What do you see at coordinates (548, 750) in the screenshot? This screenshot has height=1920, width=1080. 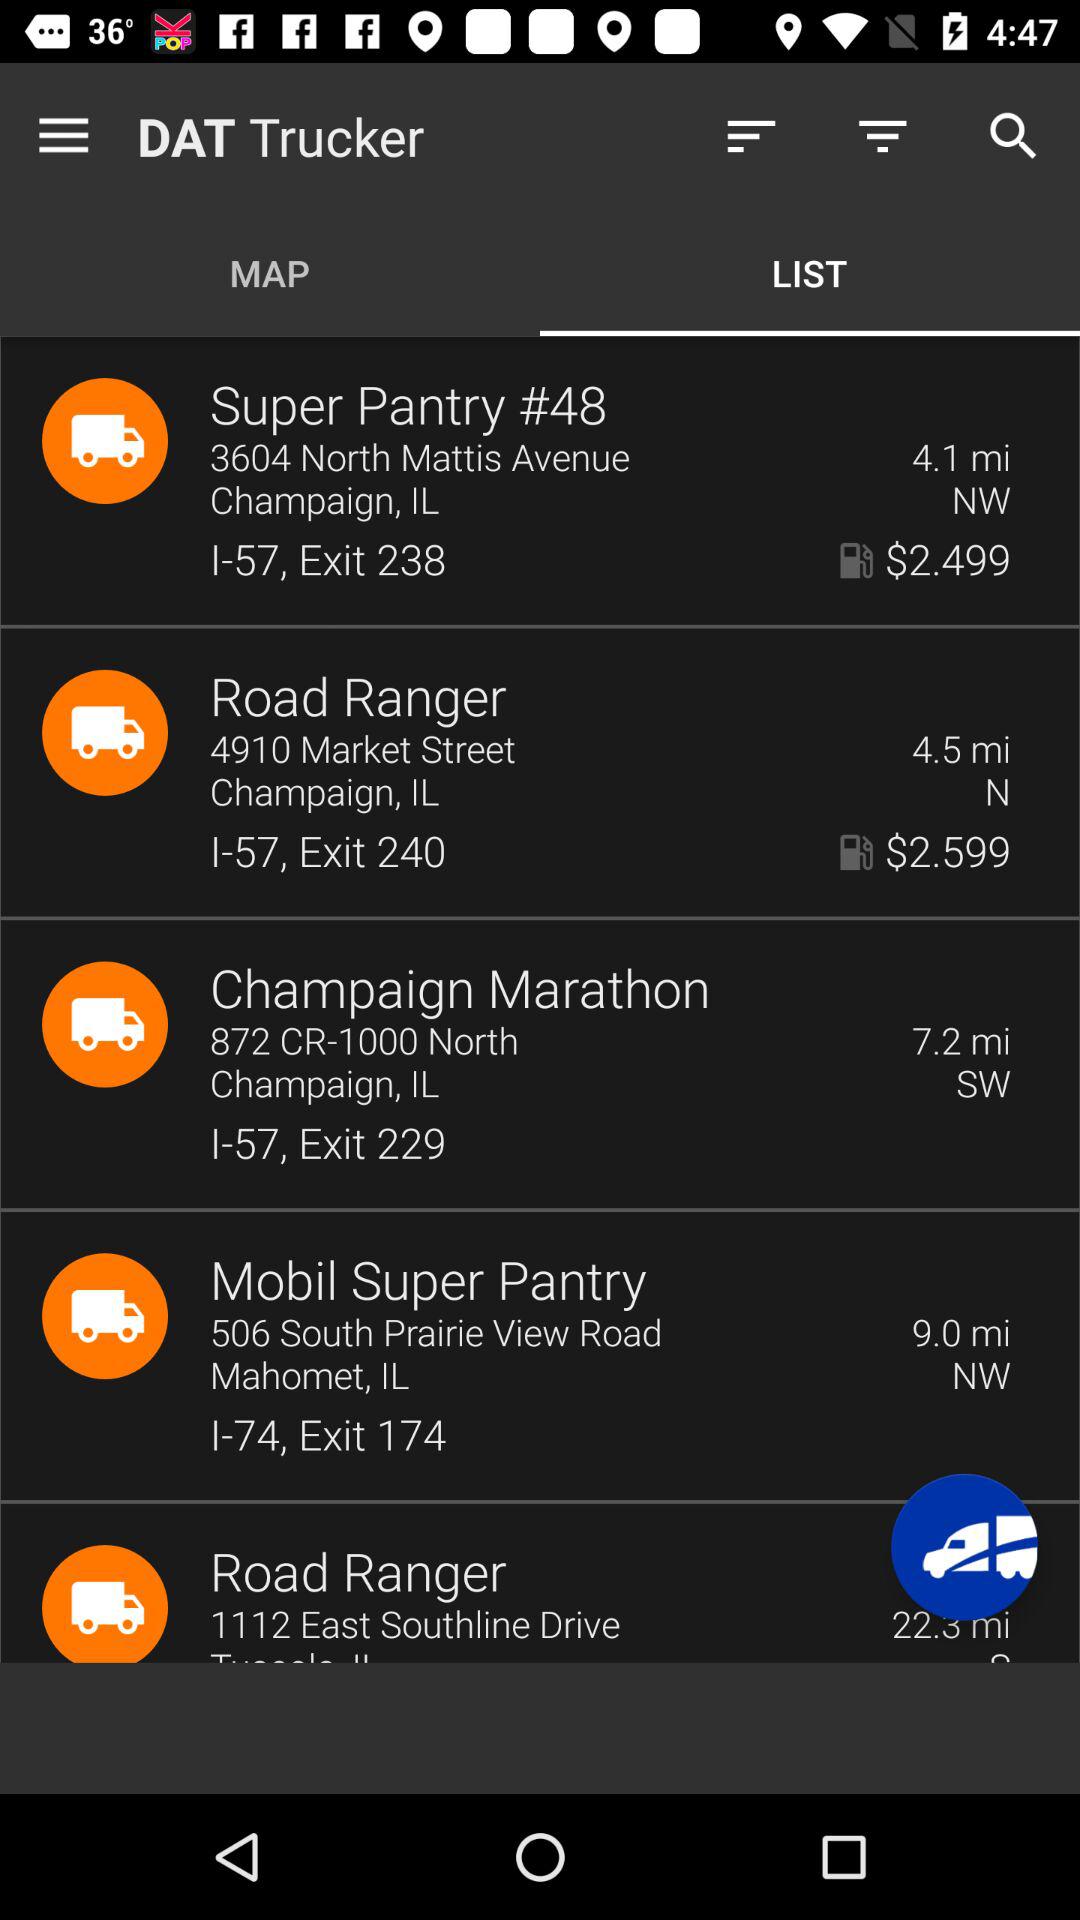 I see `tap icon below road ranger icon` at bounding box center [548, 750].